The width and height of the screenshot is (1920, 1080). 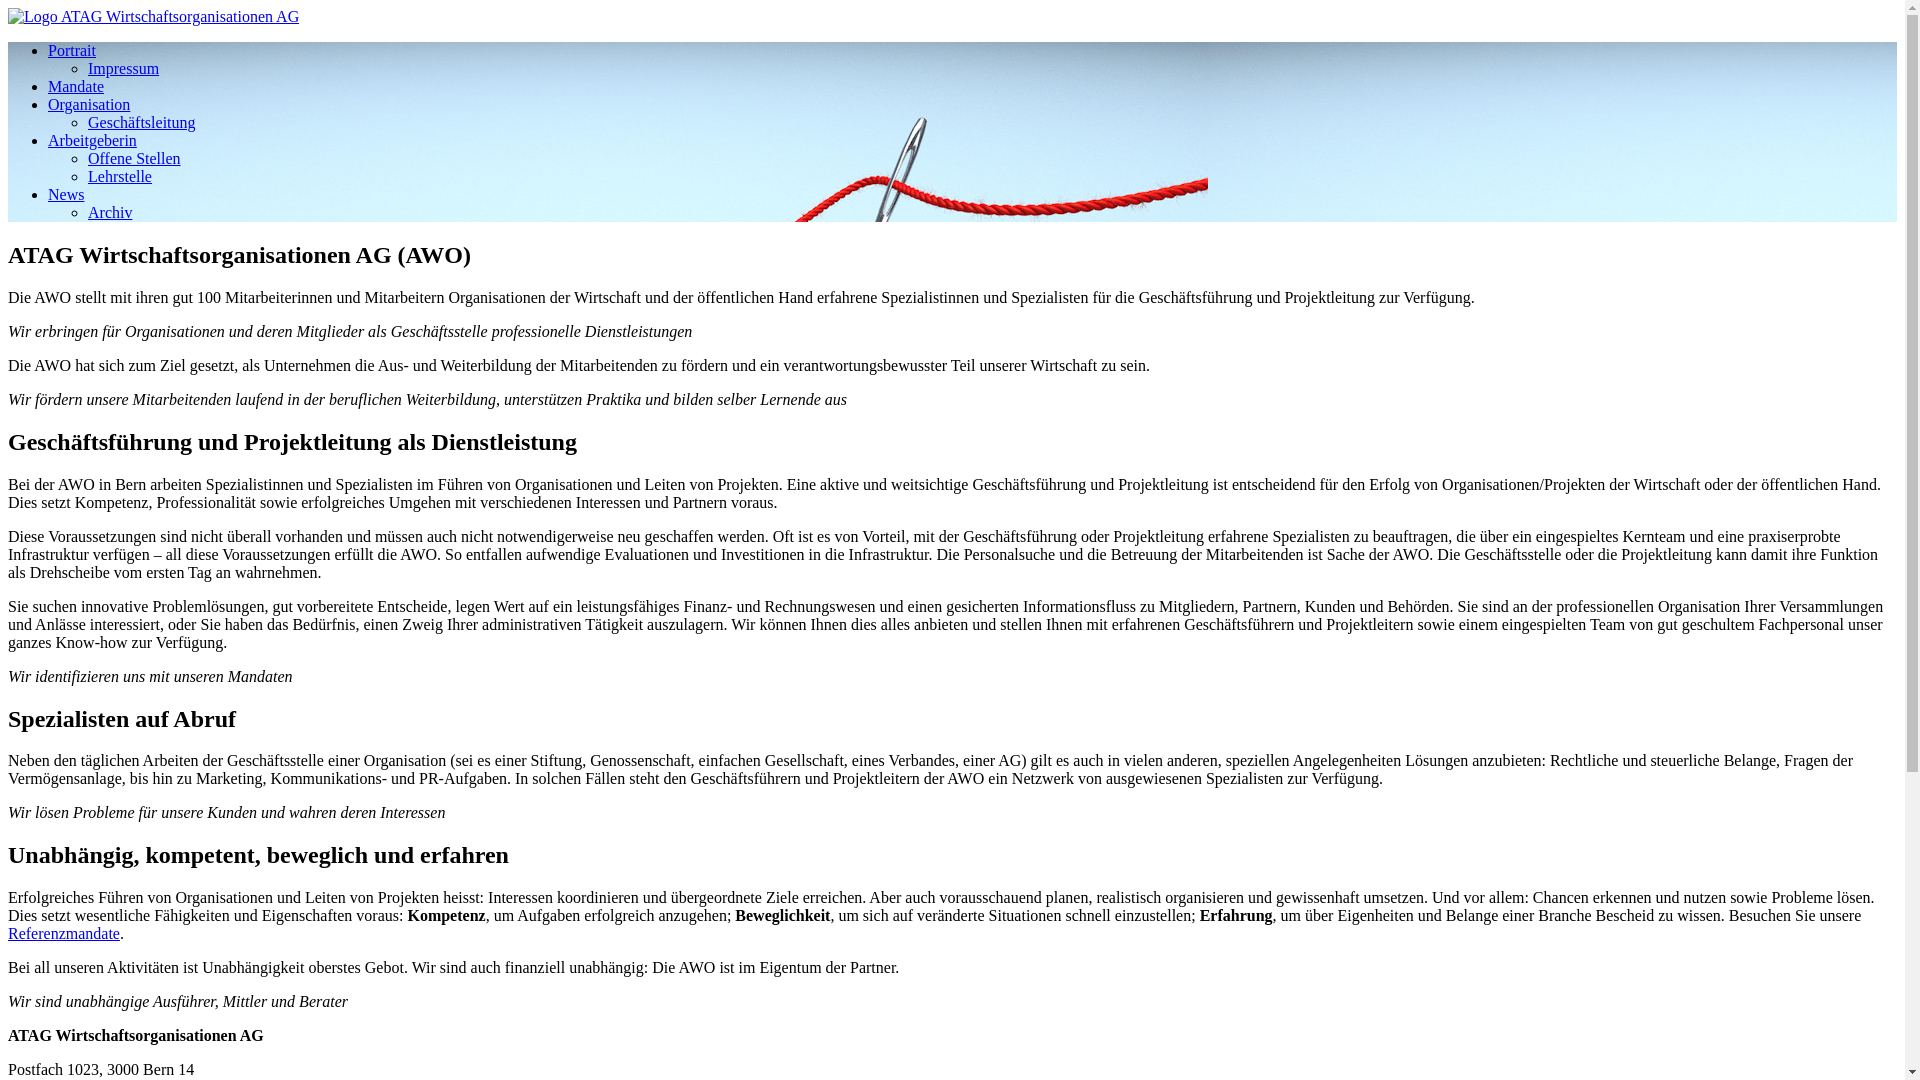 I want to click on Lehrstelle, so click(x=120, y=176).